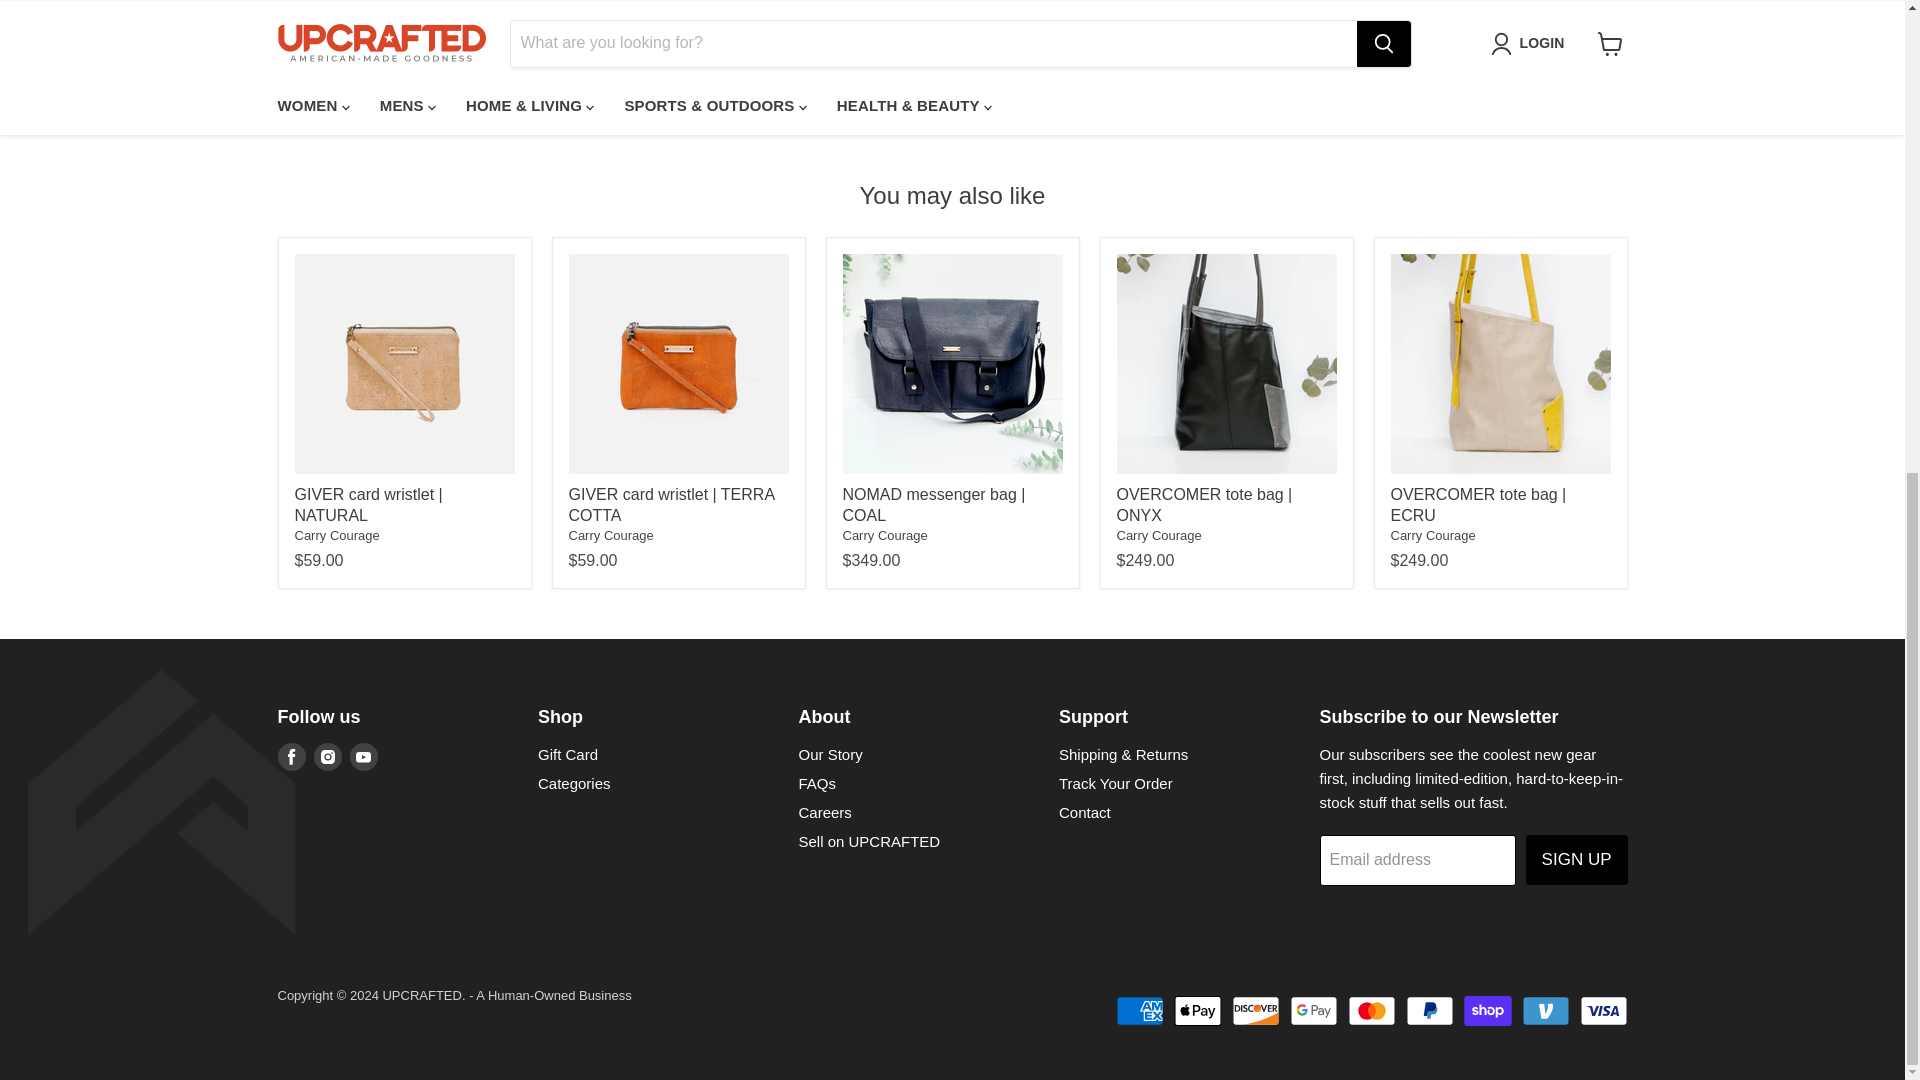  Describe the element at coordinates (610, 536) in the screenshot. I see `Carry Courage` at that location.